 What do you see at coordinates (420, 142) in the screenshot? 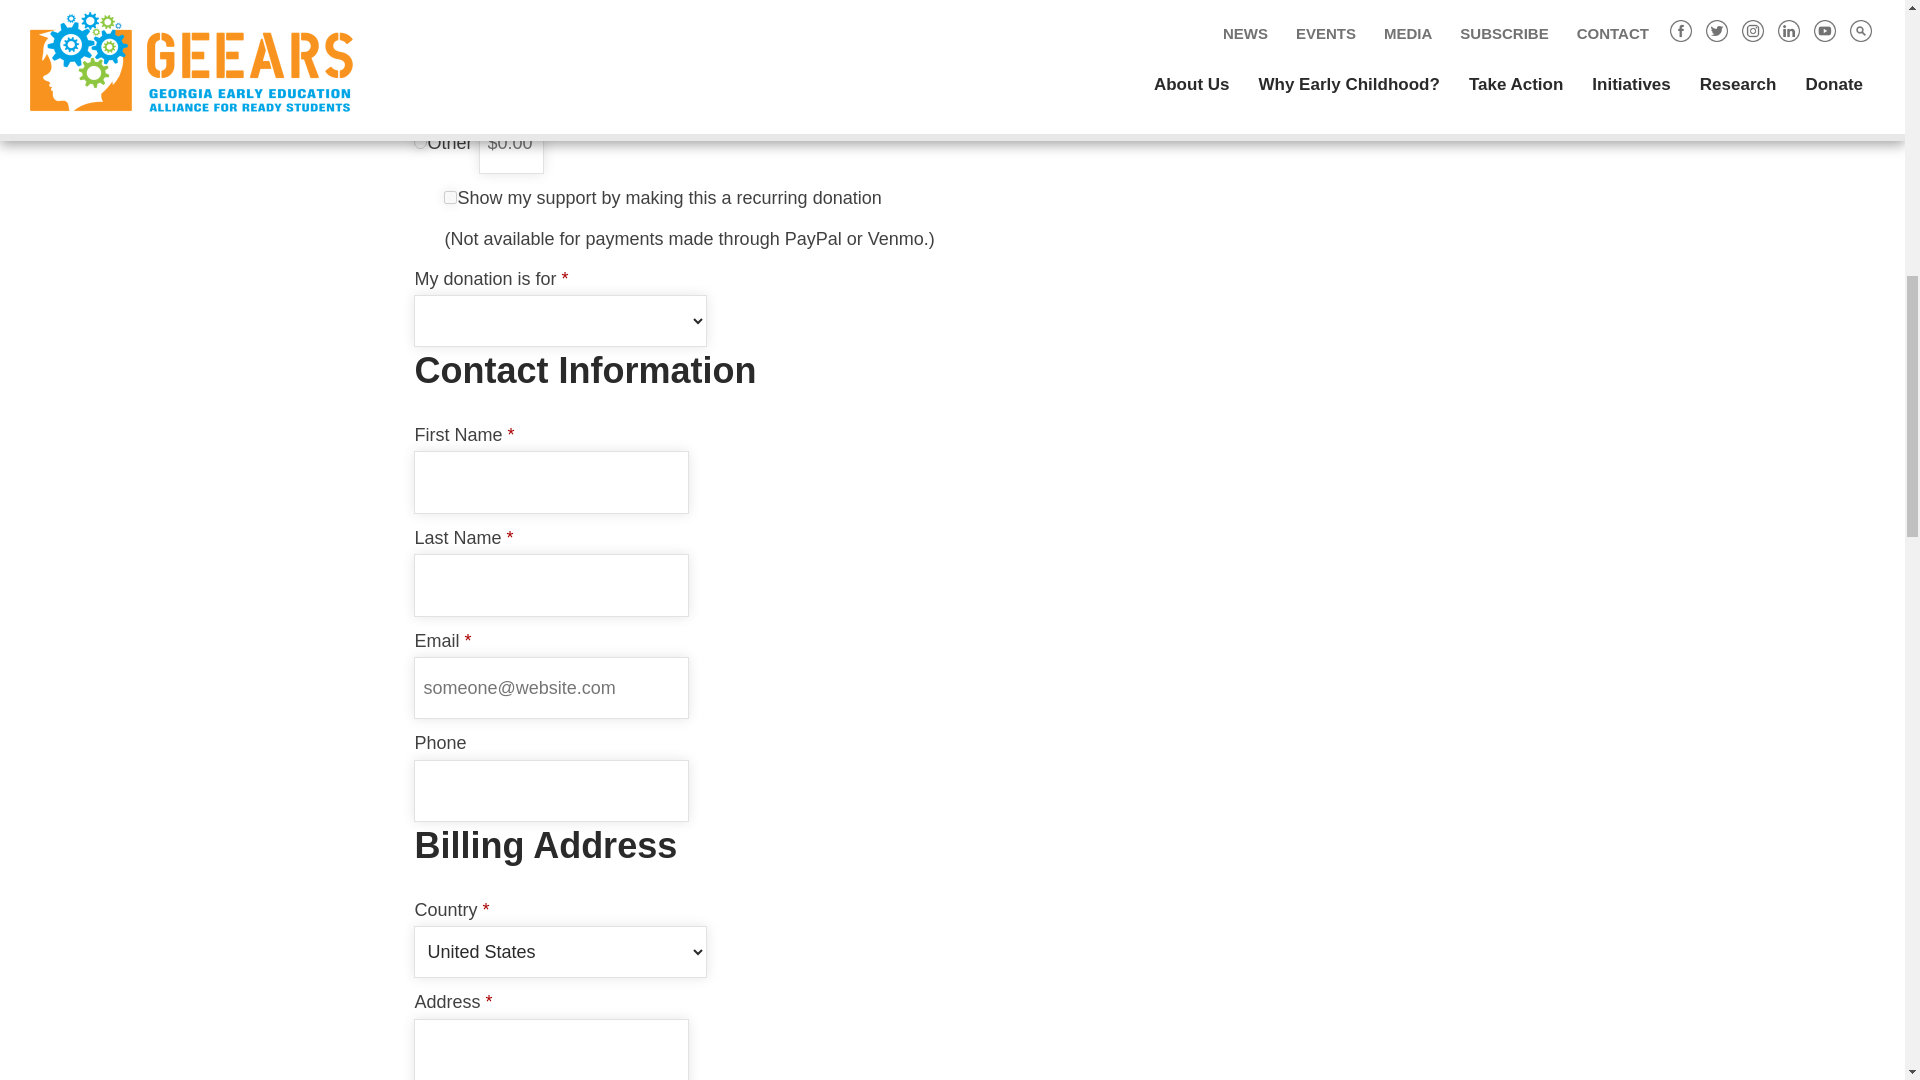
I see `on` at bounding box center [420, 142].